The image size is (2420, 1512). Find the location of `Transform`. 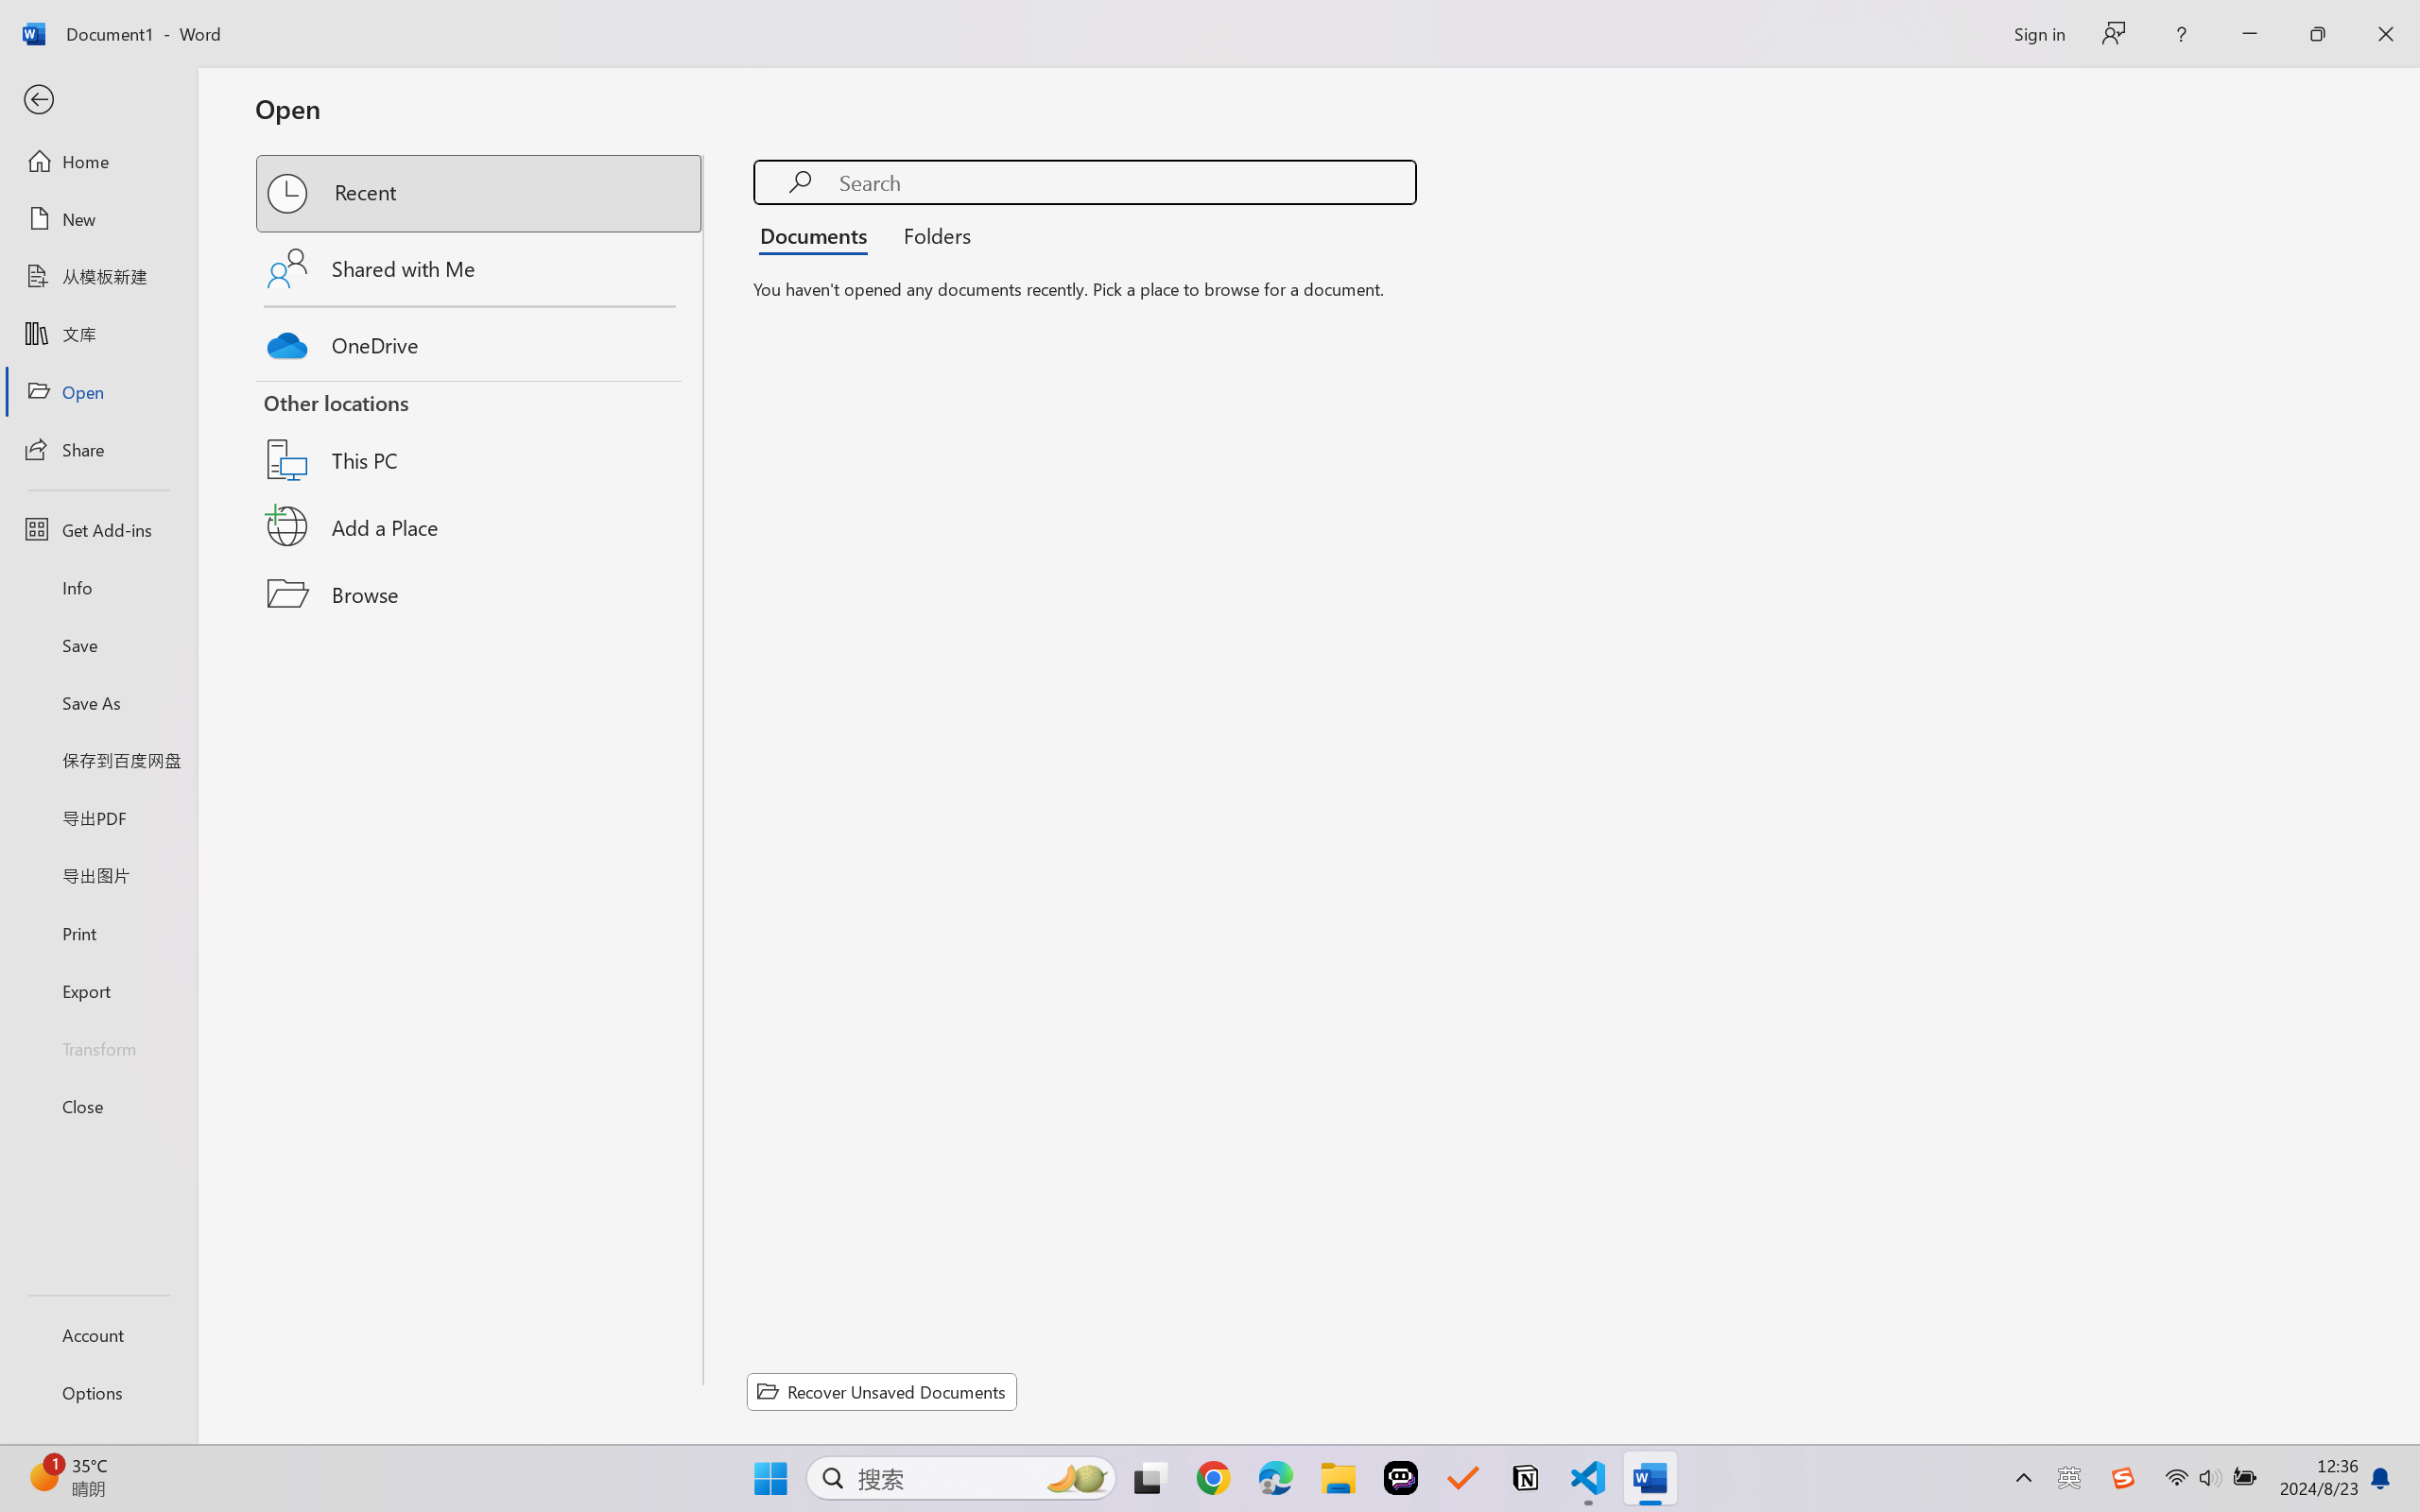

Transform is located at coordinates (98, 1047).